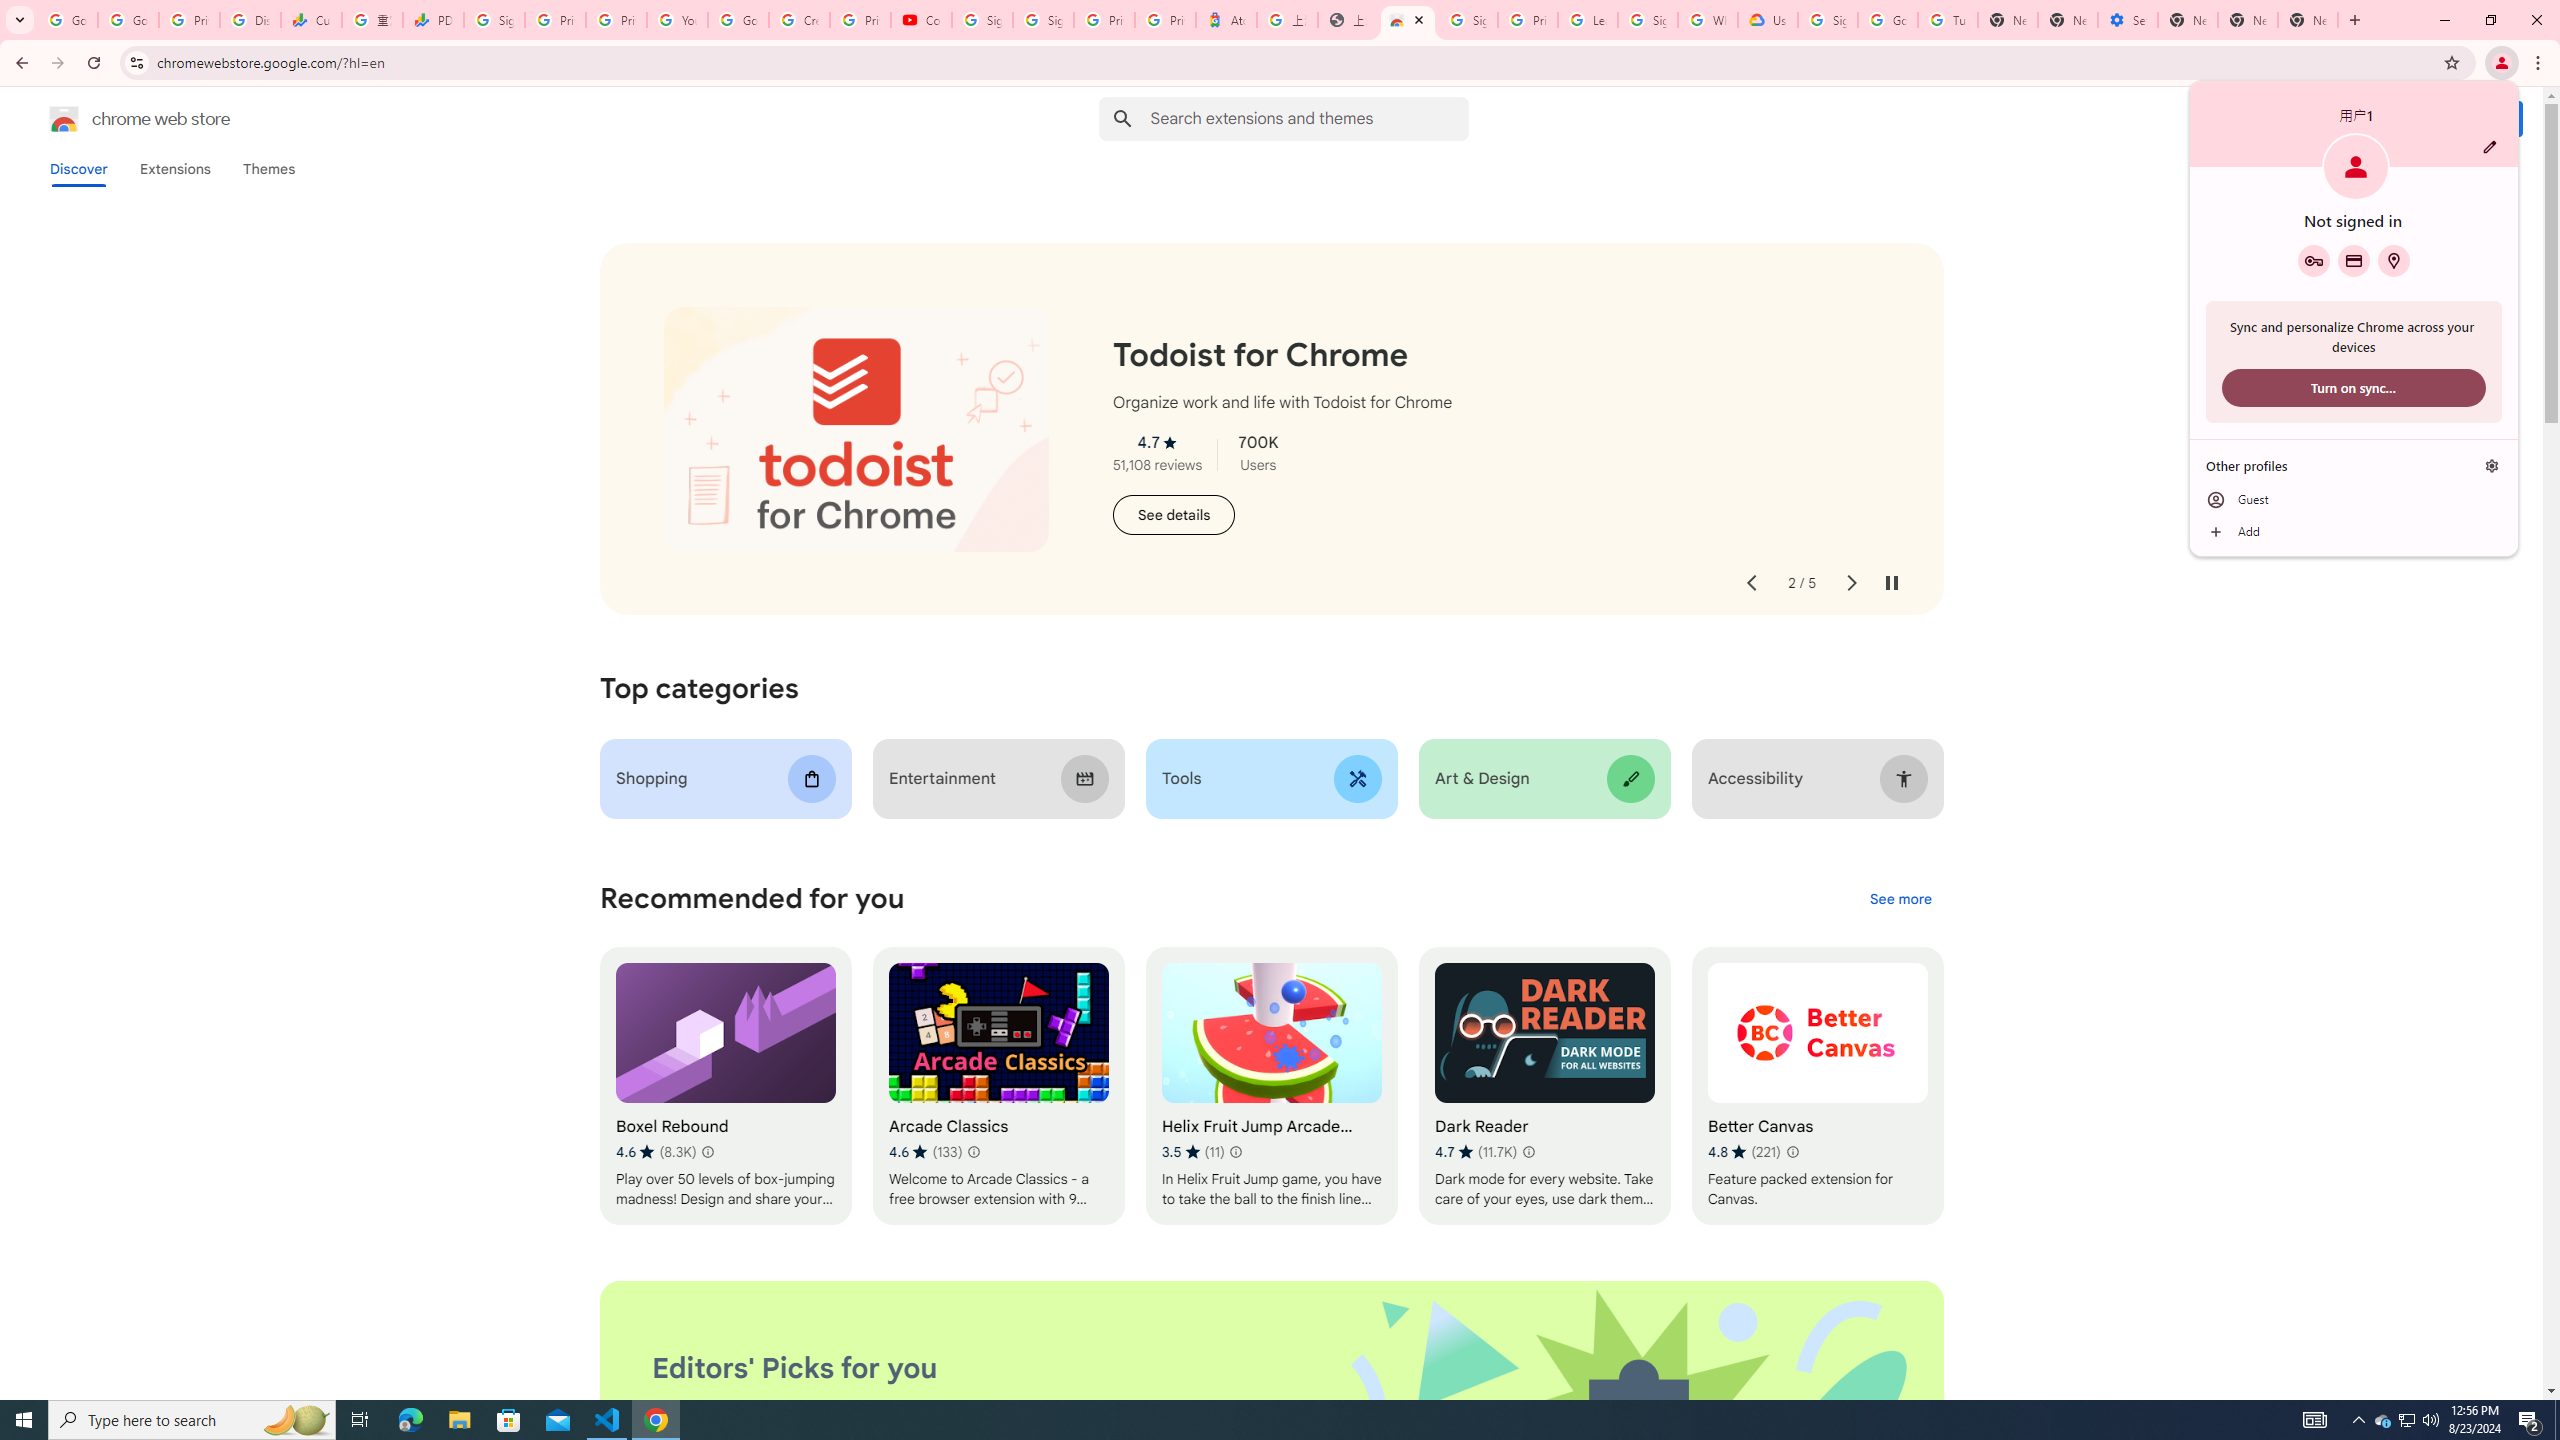 This screenshot has width=2560, height=1440. I want to click on File Explorer, so click(459, 1420).